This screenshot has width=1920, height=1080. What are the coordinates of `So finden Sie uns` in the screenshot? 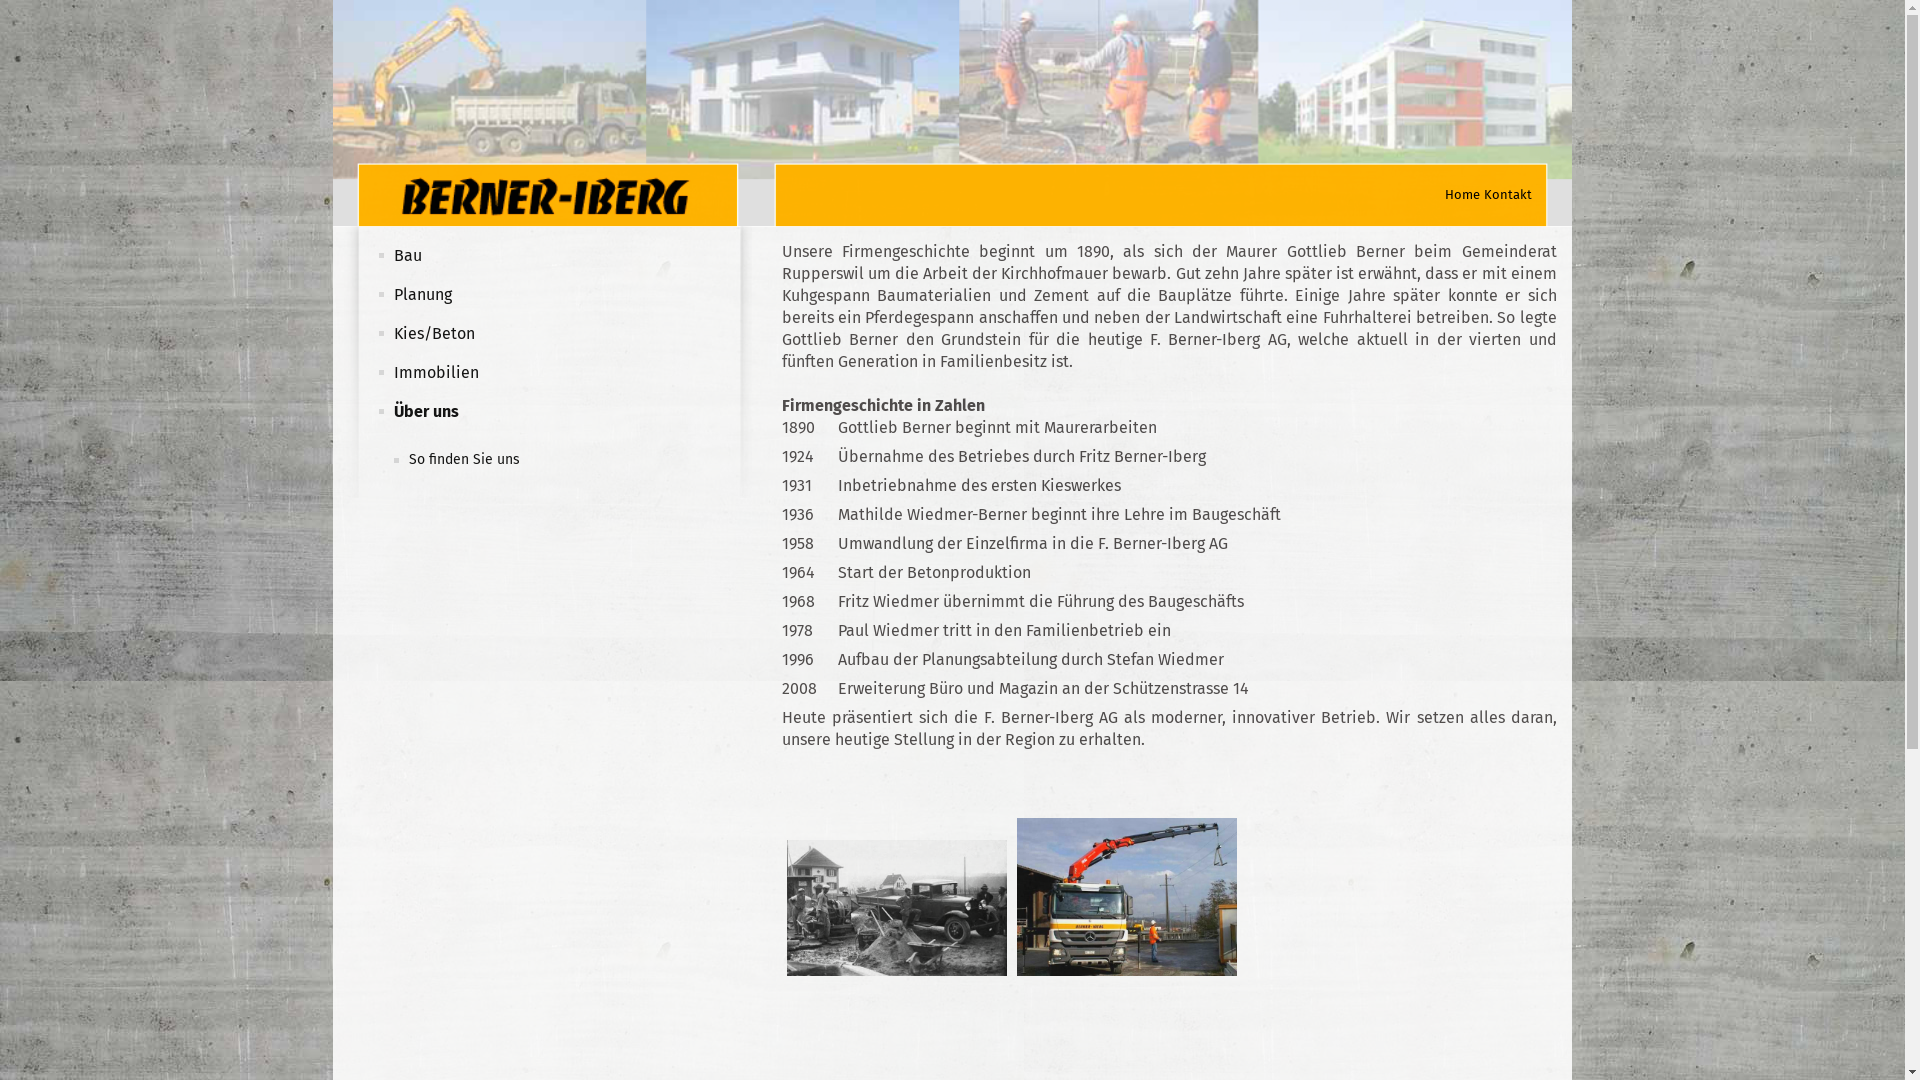 It's located at (464, 460).